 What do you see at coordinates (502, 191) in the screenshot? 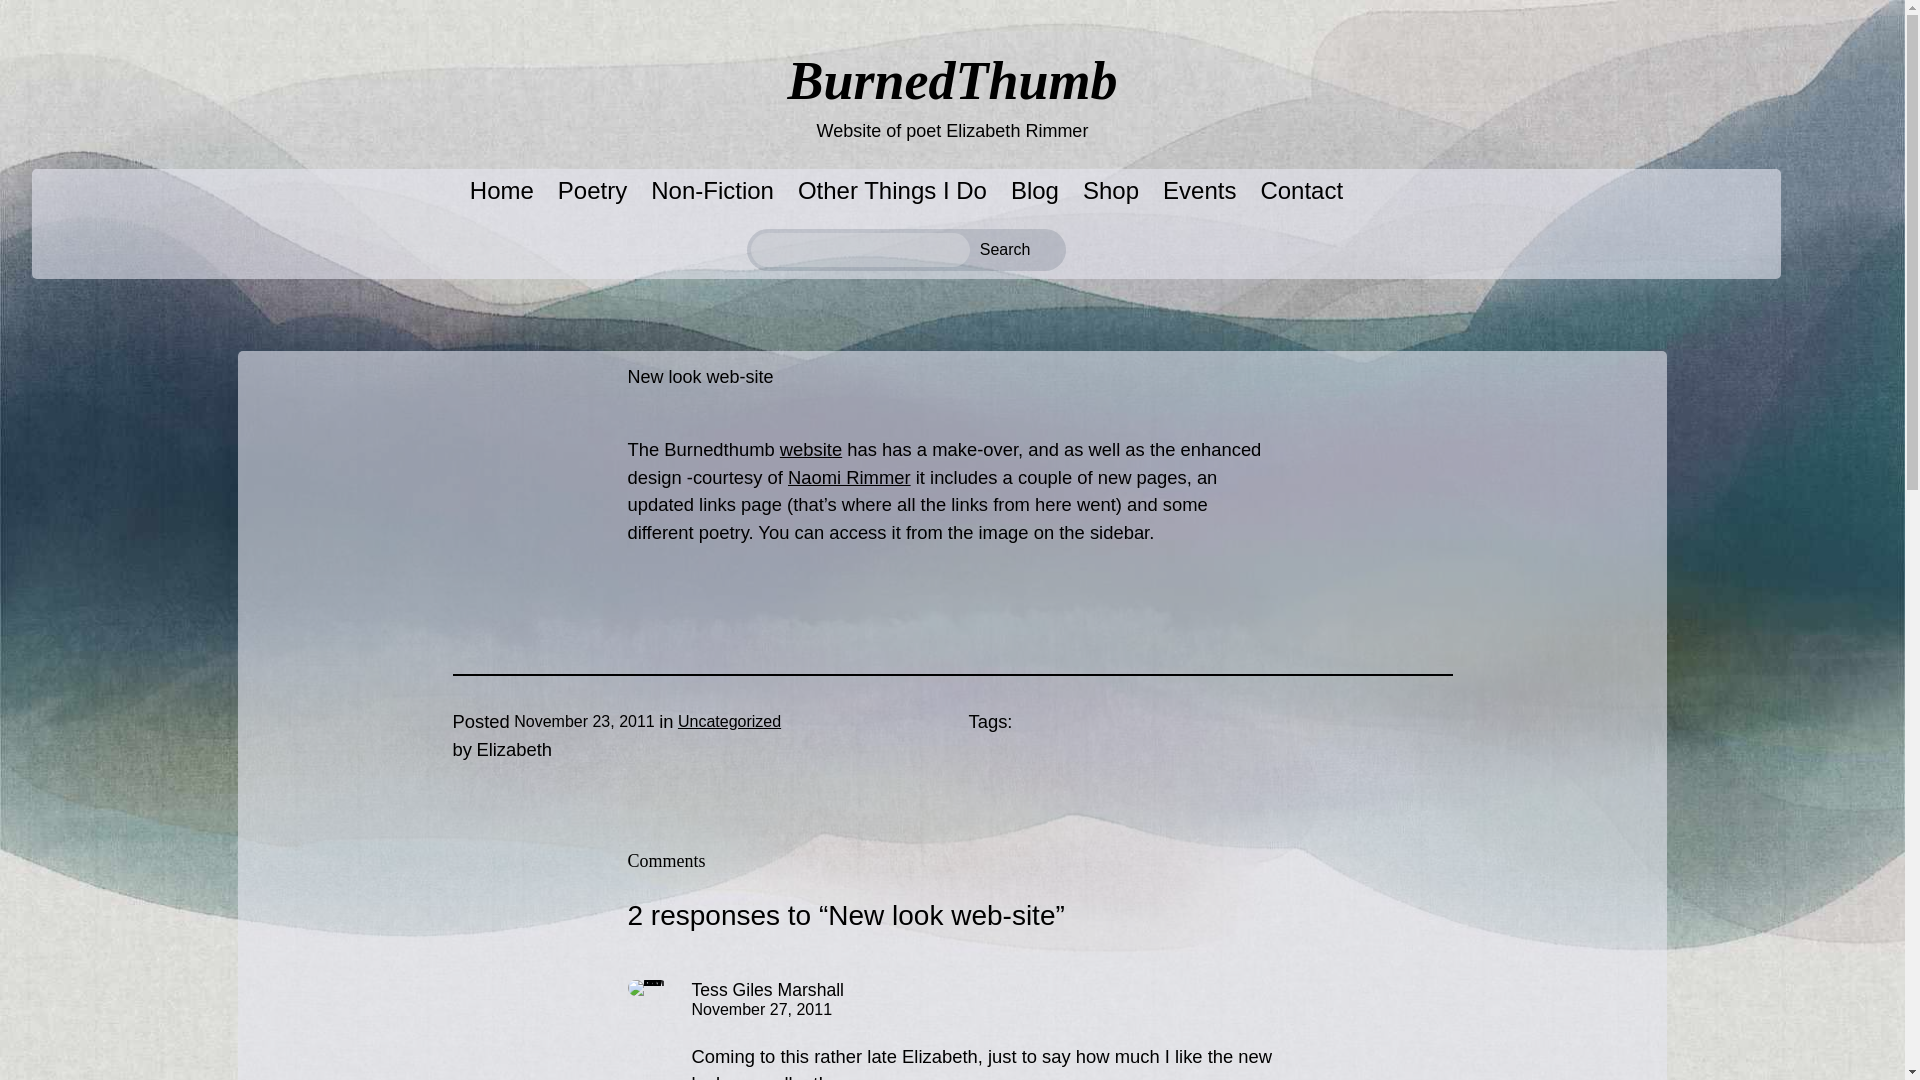
I see `Home` at bounding box center [502, 191].